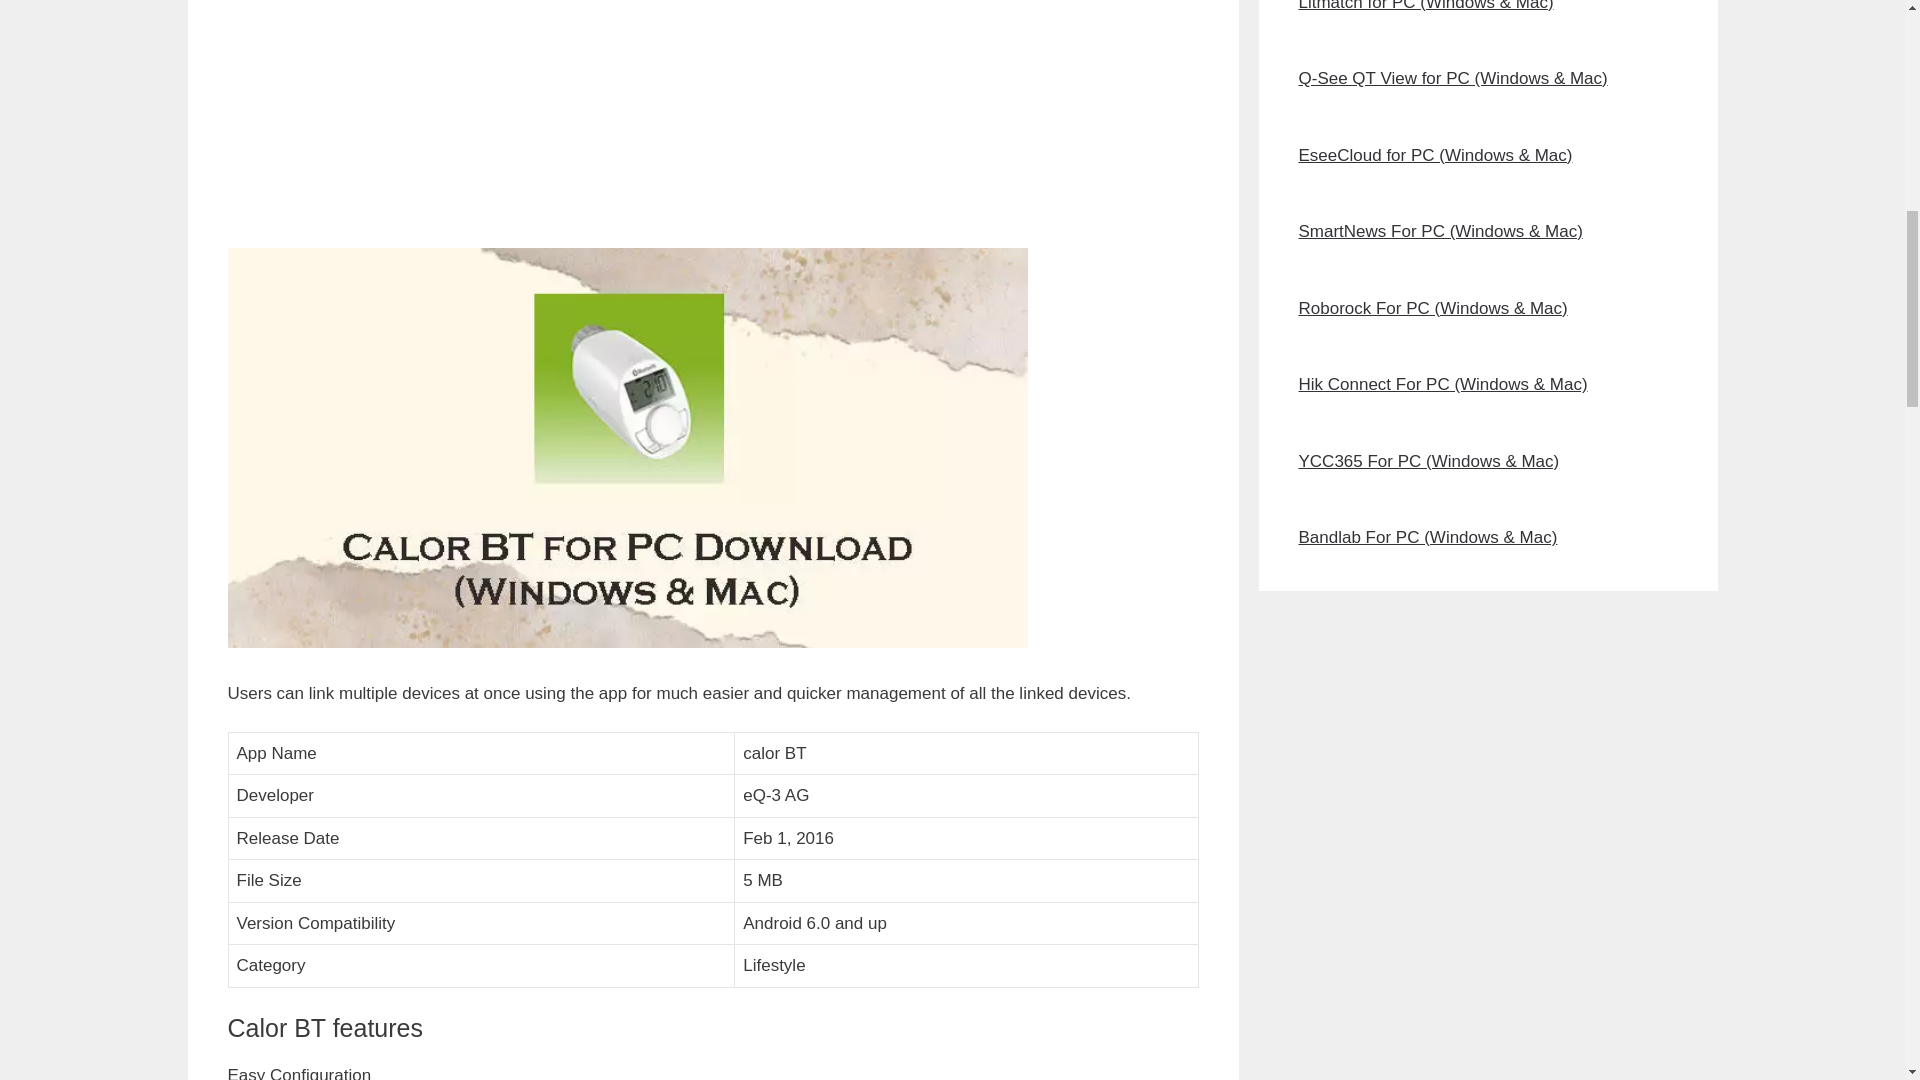  I want to click on Advertisement, so click(713, 120).